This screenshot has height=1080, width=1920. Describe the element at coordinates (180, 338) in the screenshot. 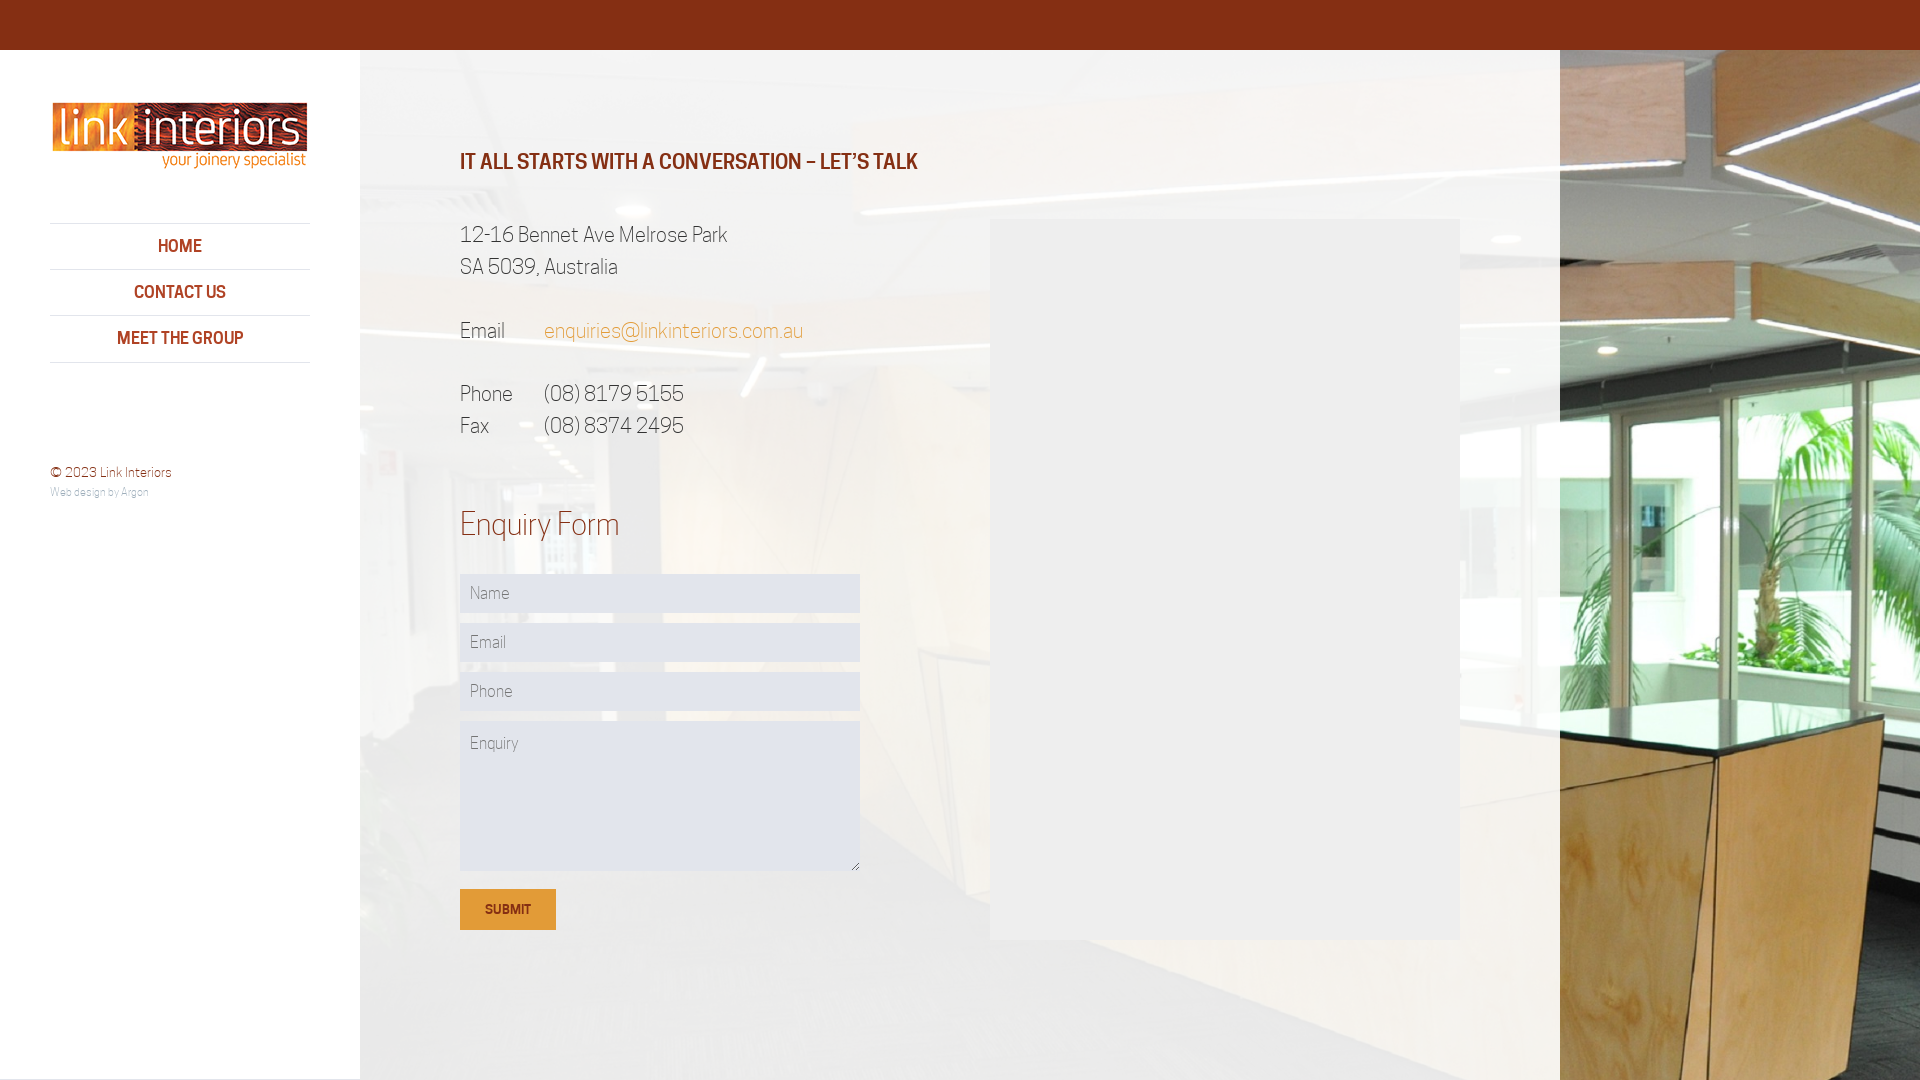

I see `MEET THE GROUP` at that location.